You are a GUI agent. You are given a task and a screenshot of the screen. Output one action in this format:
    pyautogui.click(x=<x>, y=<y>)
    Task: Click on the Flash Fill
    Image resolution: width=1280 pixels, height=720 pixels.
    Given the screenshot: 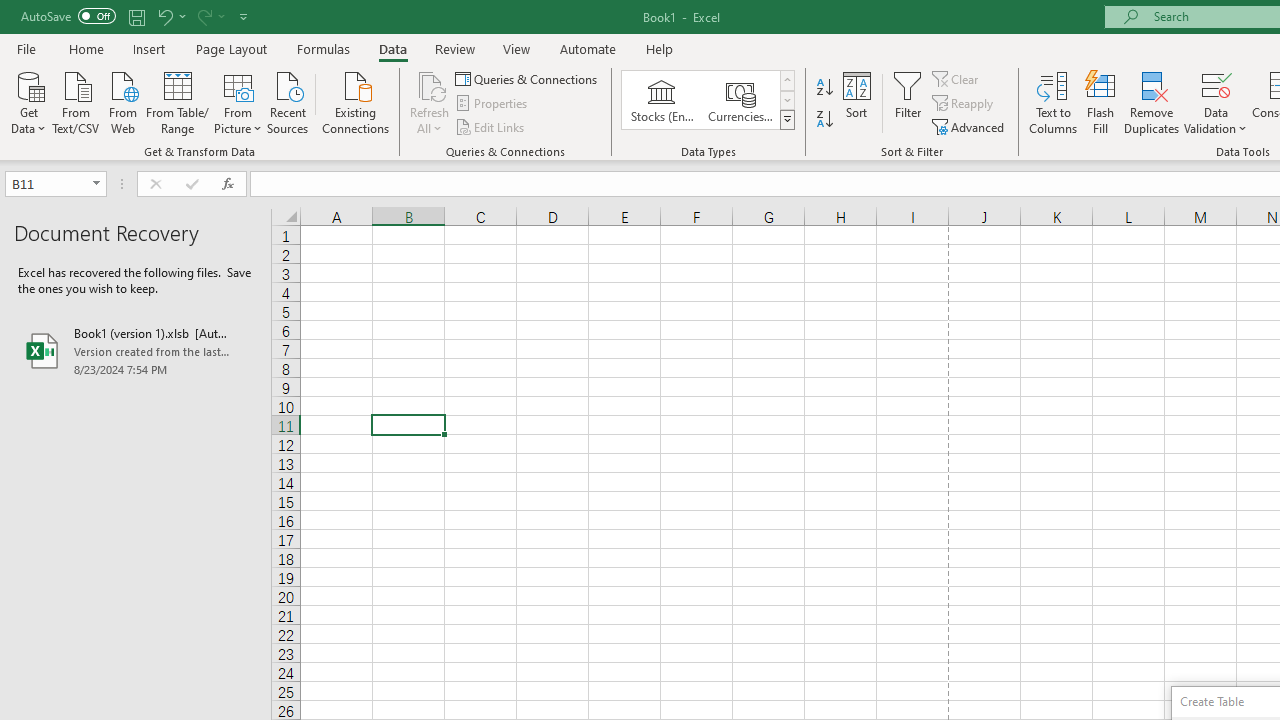 What is the action you would take?
    pyautogui.click(x=1101, y=102)
    